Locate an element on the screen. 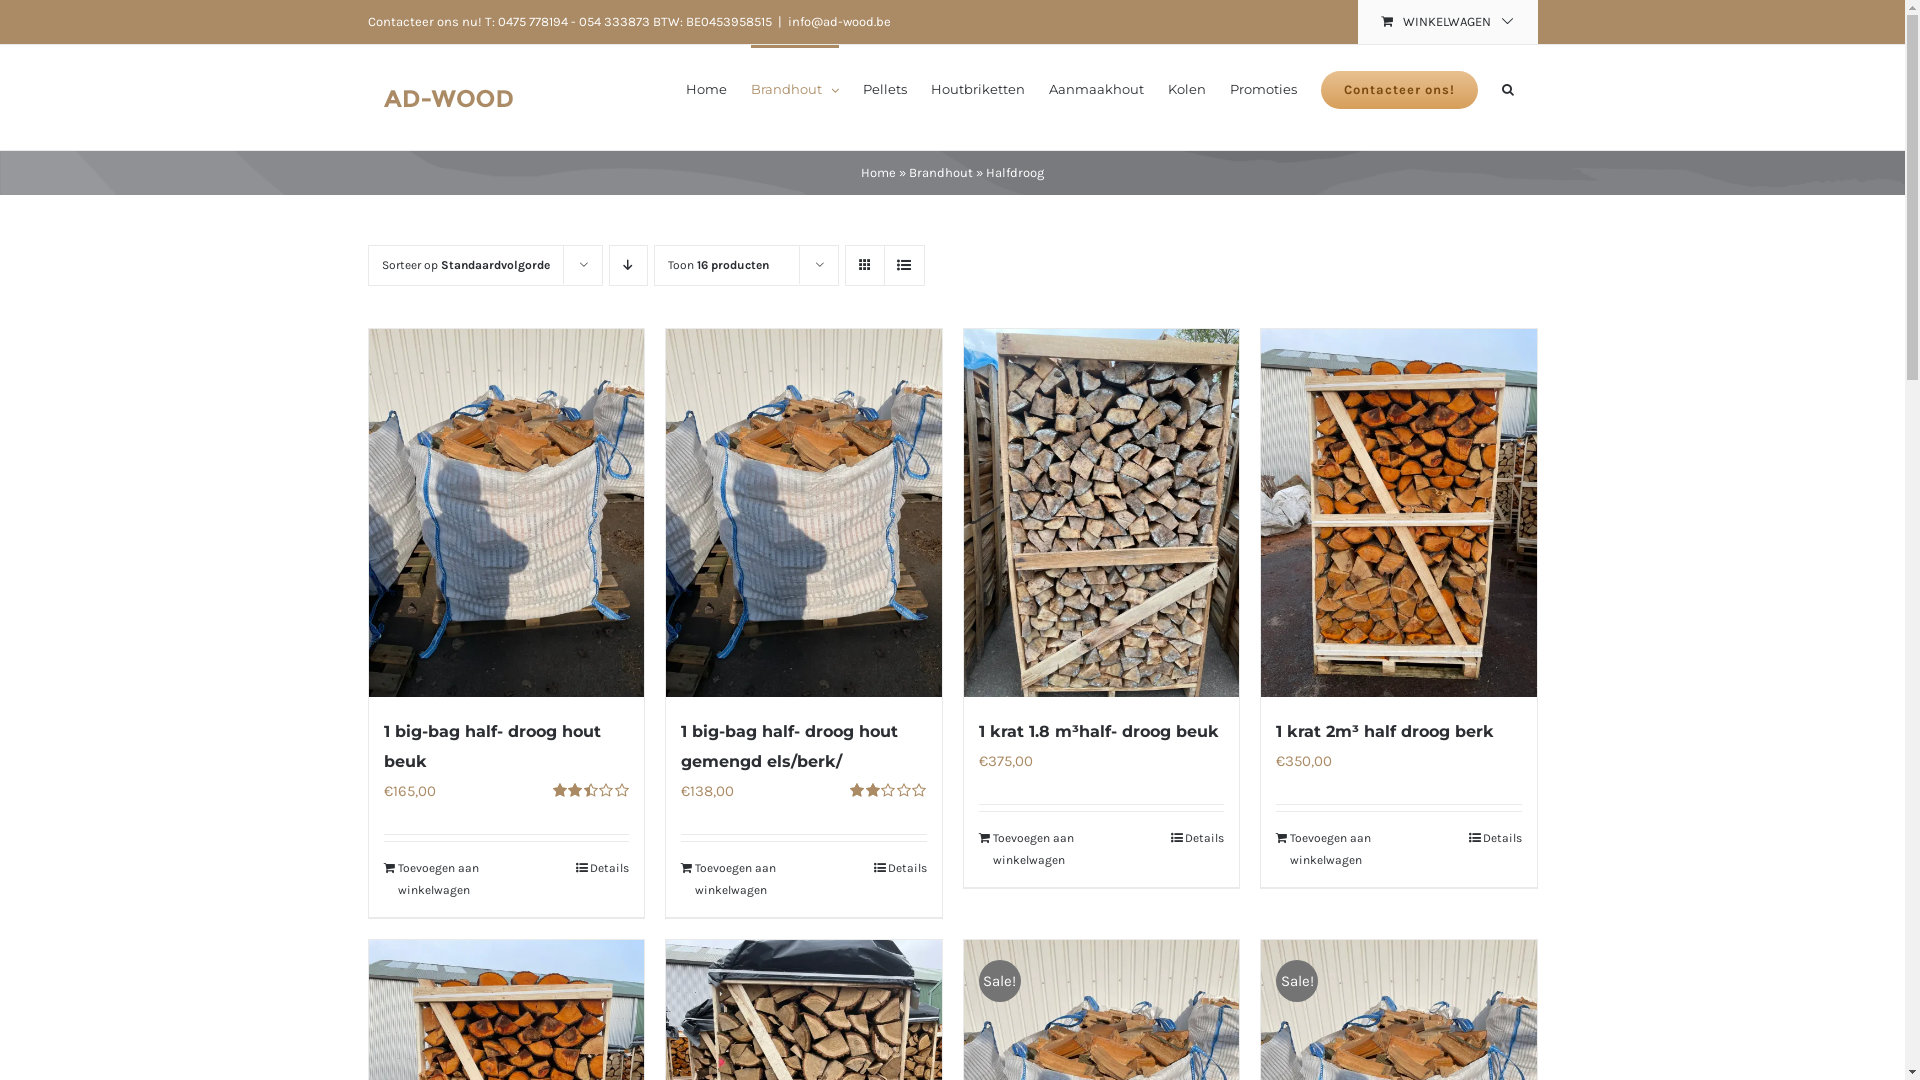 This screenshot has height=1080, width=1920. 1 big-bag half- droog hout gemengd els/berk/ is located at coordinates (790, 746).